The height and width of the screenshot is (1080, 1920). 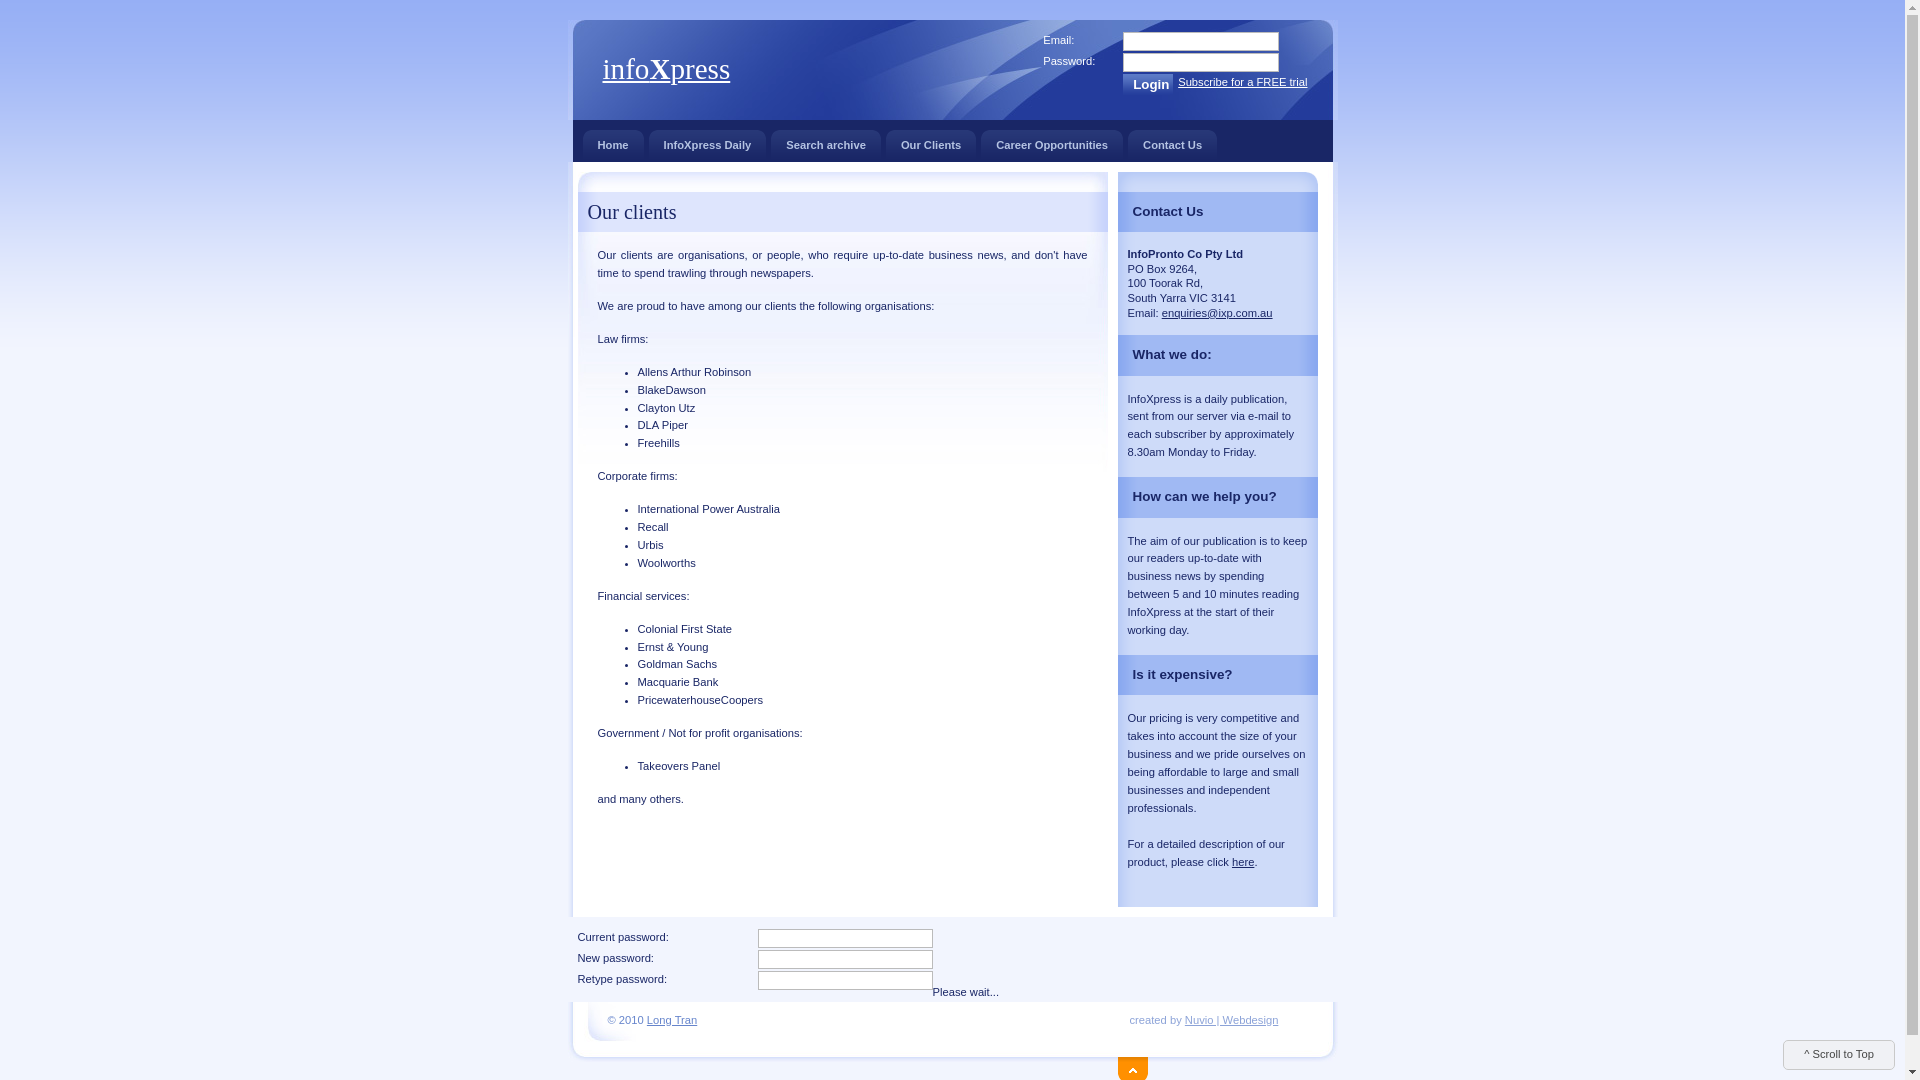 What do you see at coordinates (708, 146) in the screenshot?
I see `InfoXpress Daily` at bounding box center [708, 146].